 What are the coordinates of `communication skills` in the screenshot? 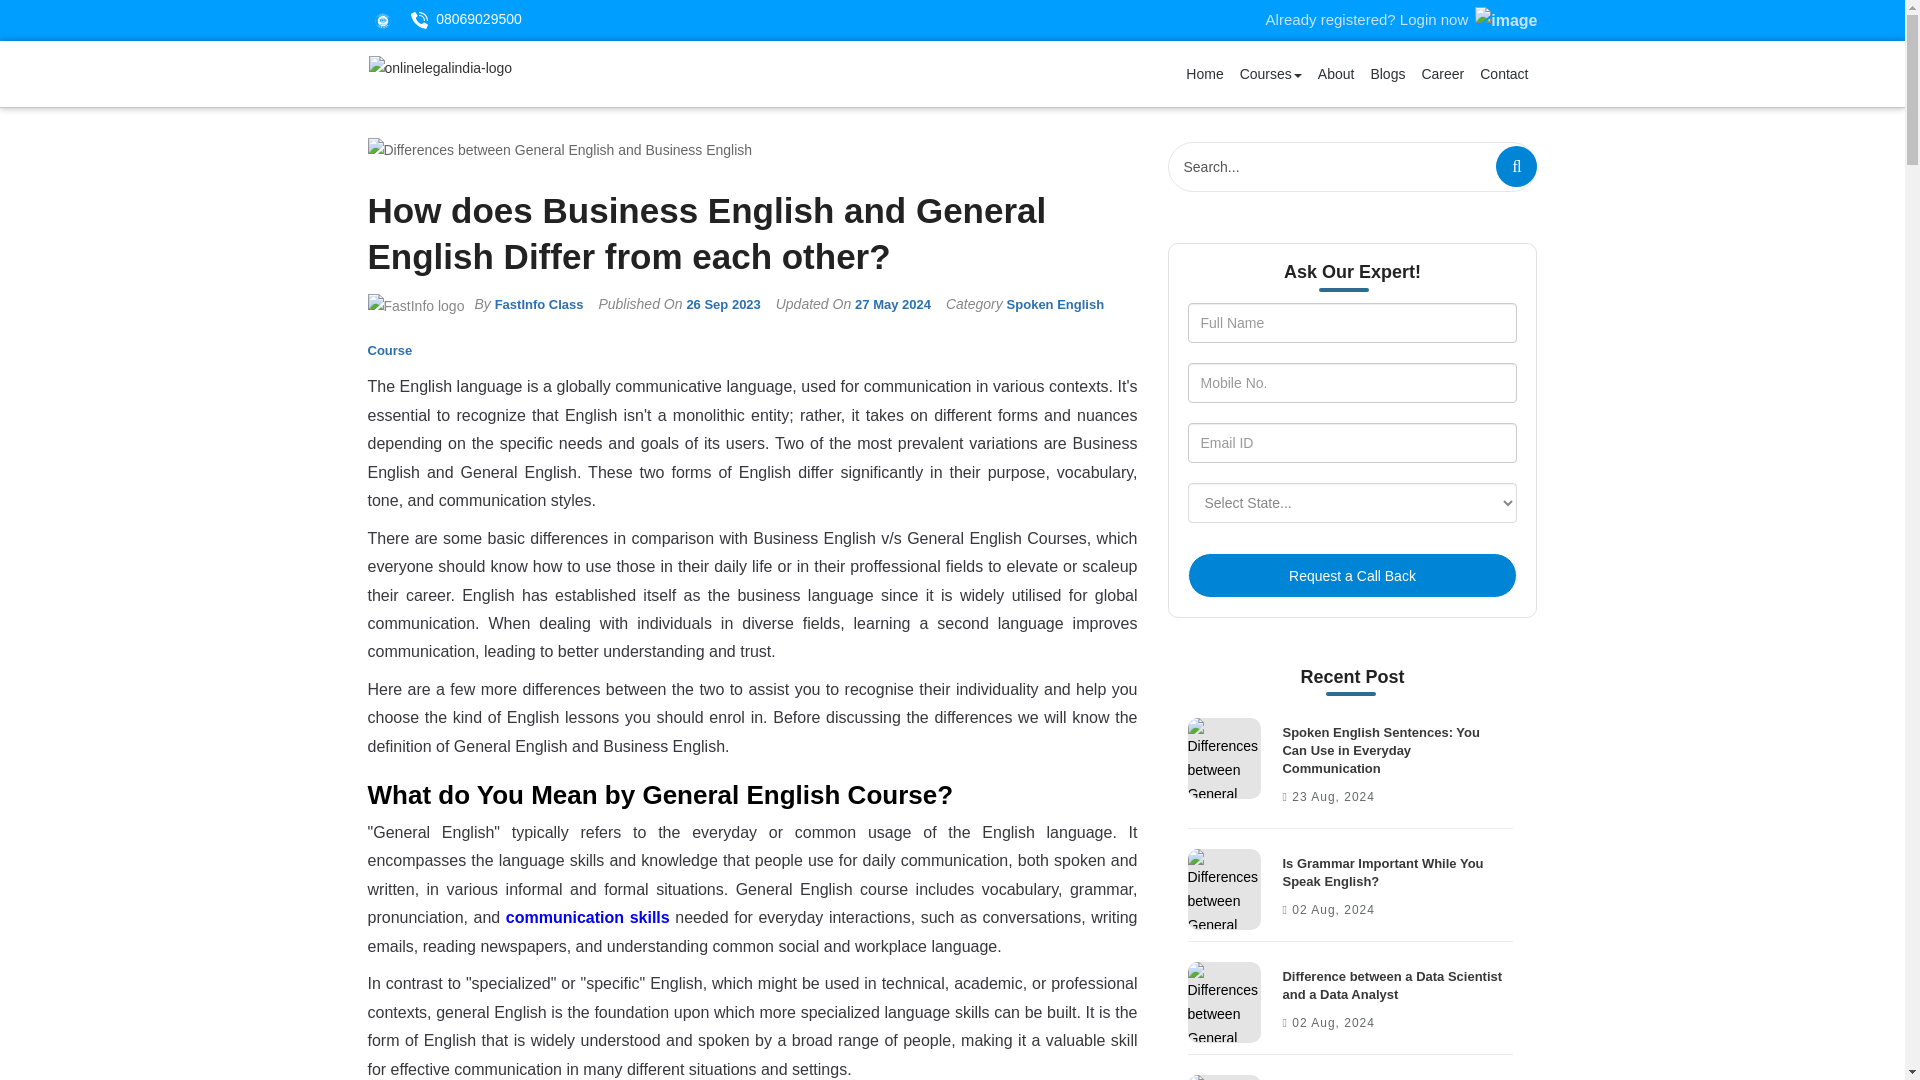 It's located at (588, 917).